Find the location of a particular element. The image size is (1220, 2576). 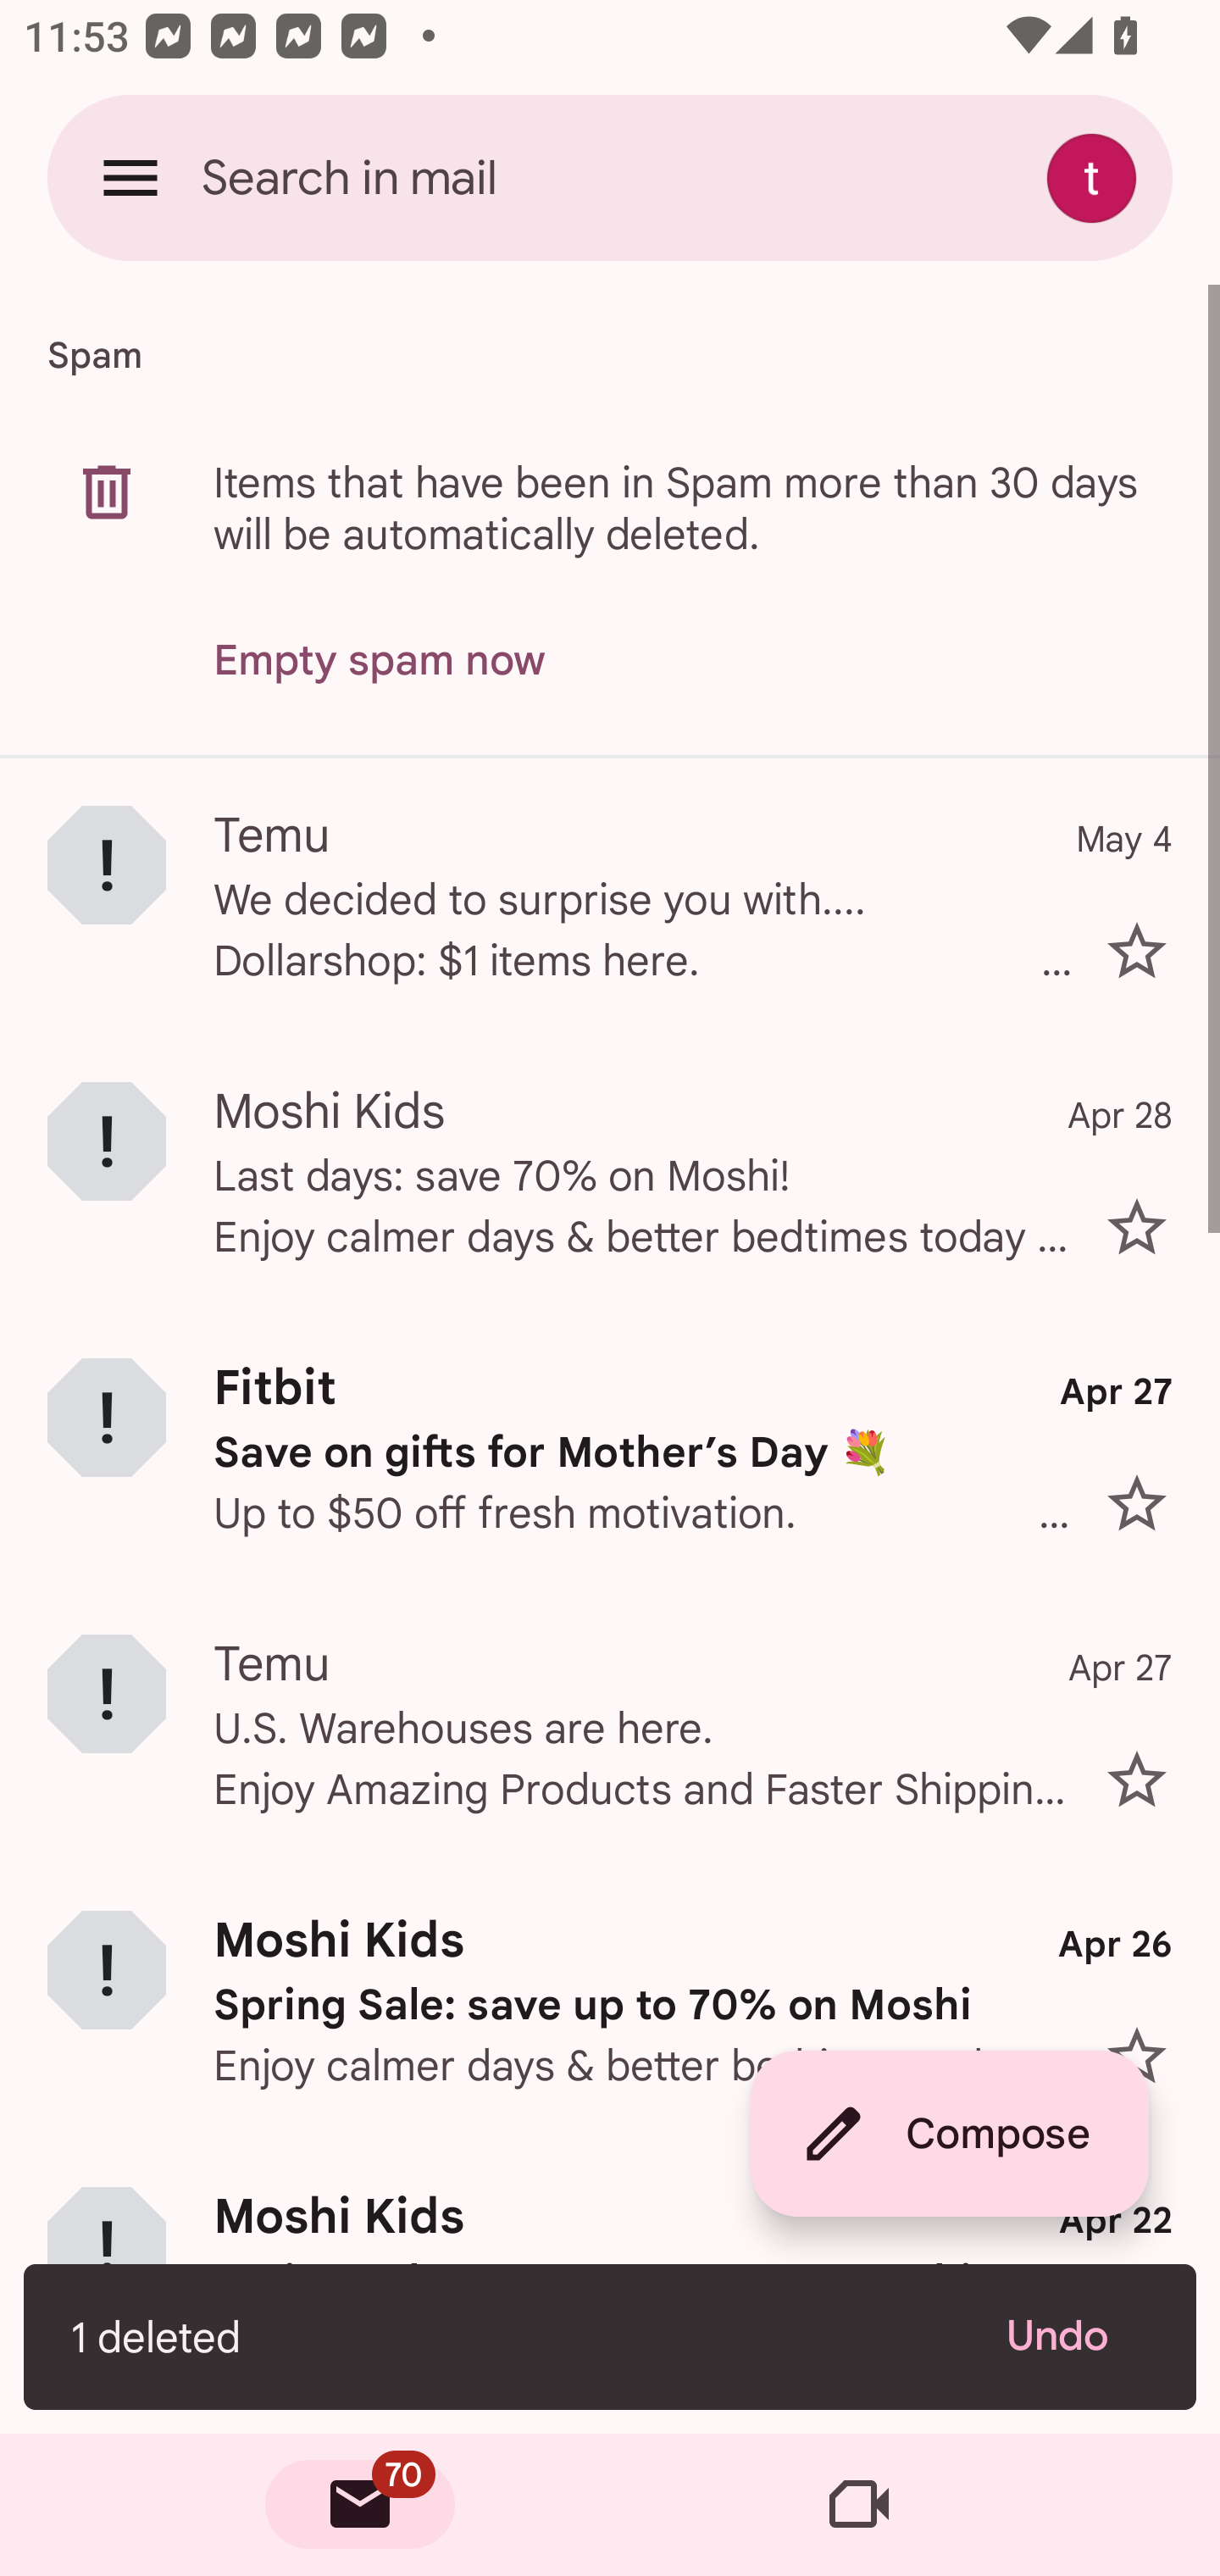

Compose is located at coordinates (949, 2134).